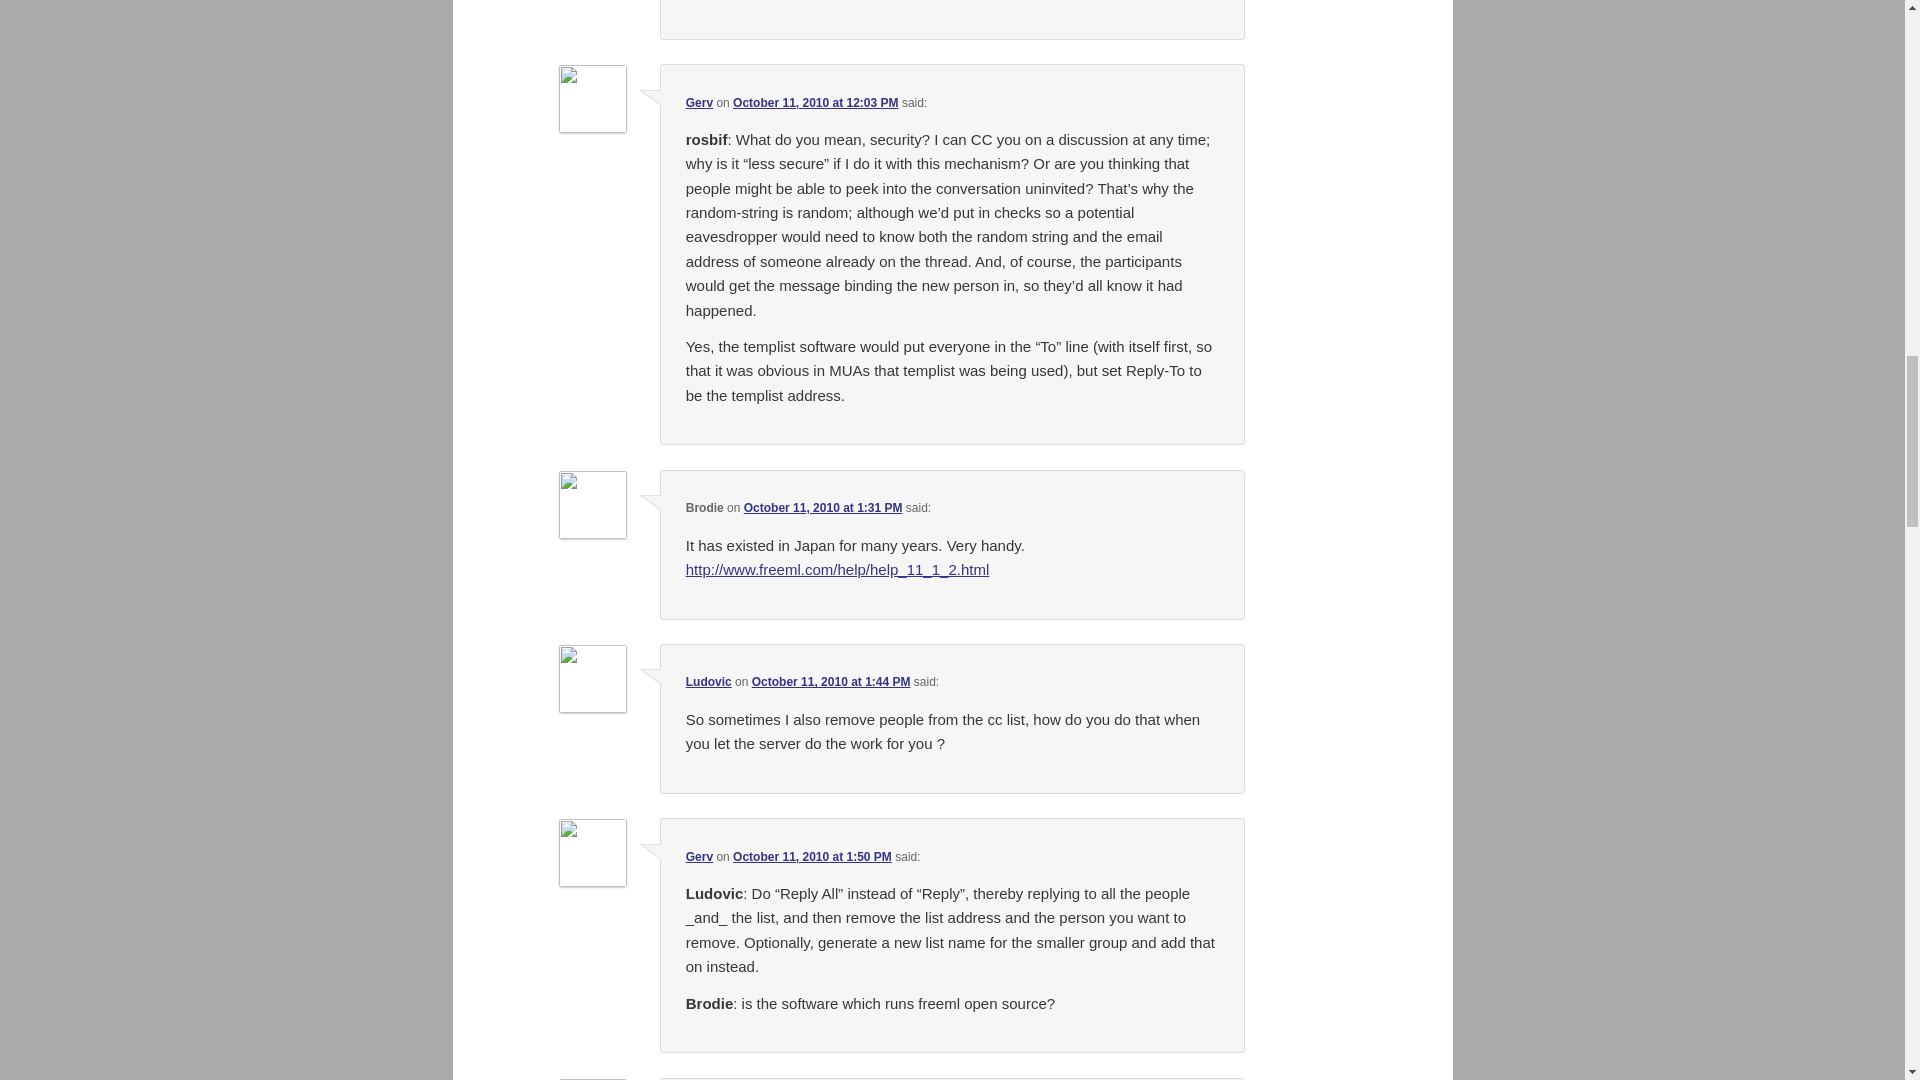 The image size is (1920, 1080). What do you see at coordinates (708, 682) in the screenshot?
I see `Ludovic` at bounding box center [708, 682].